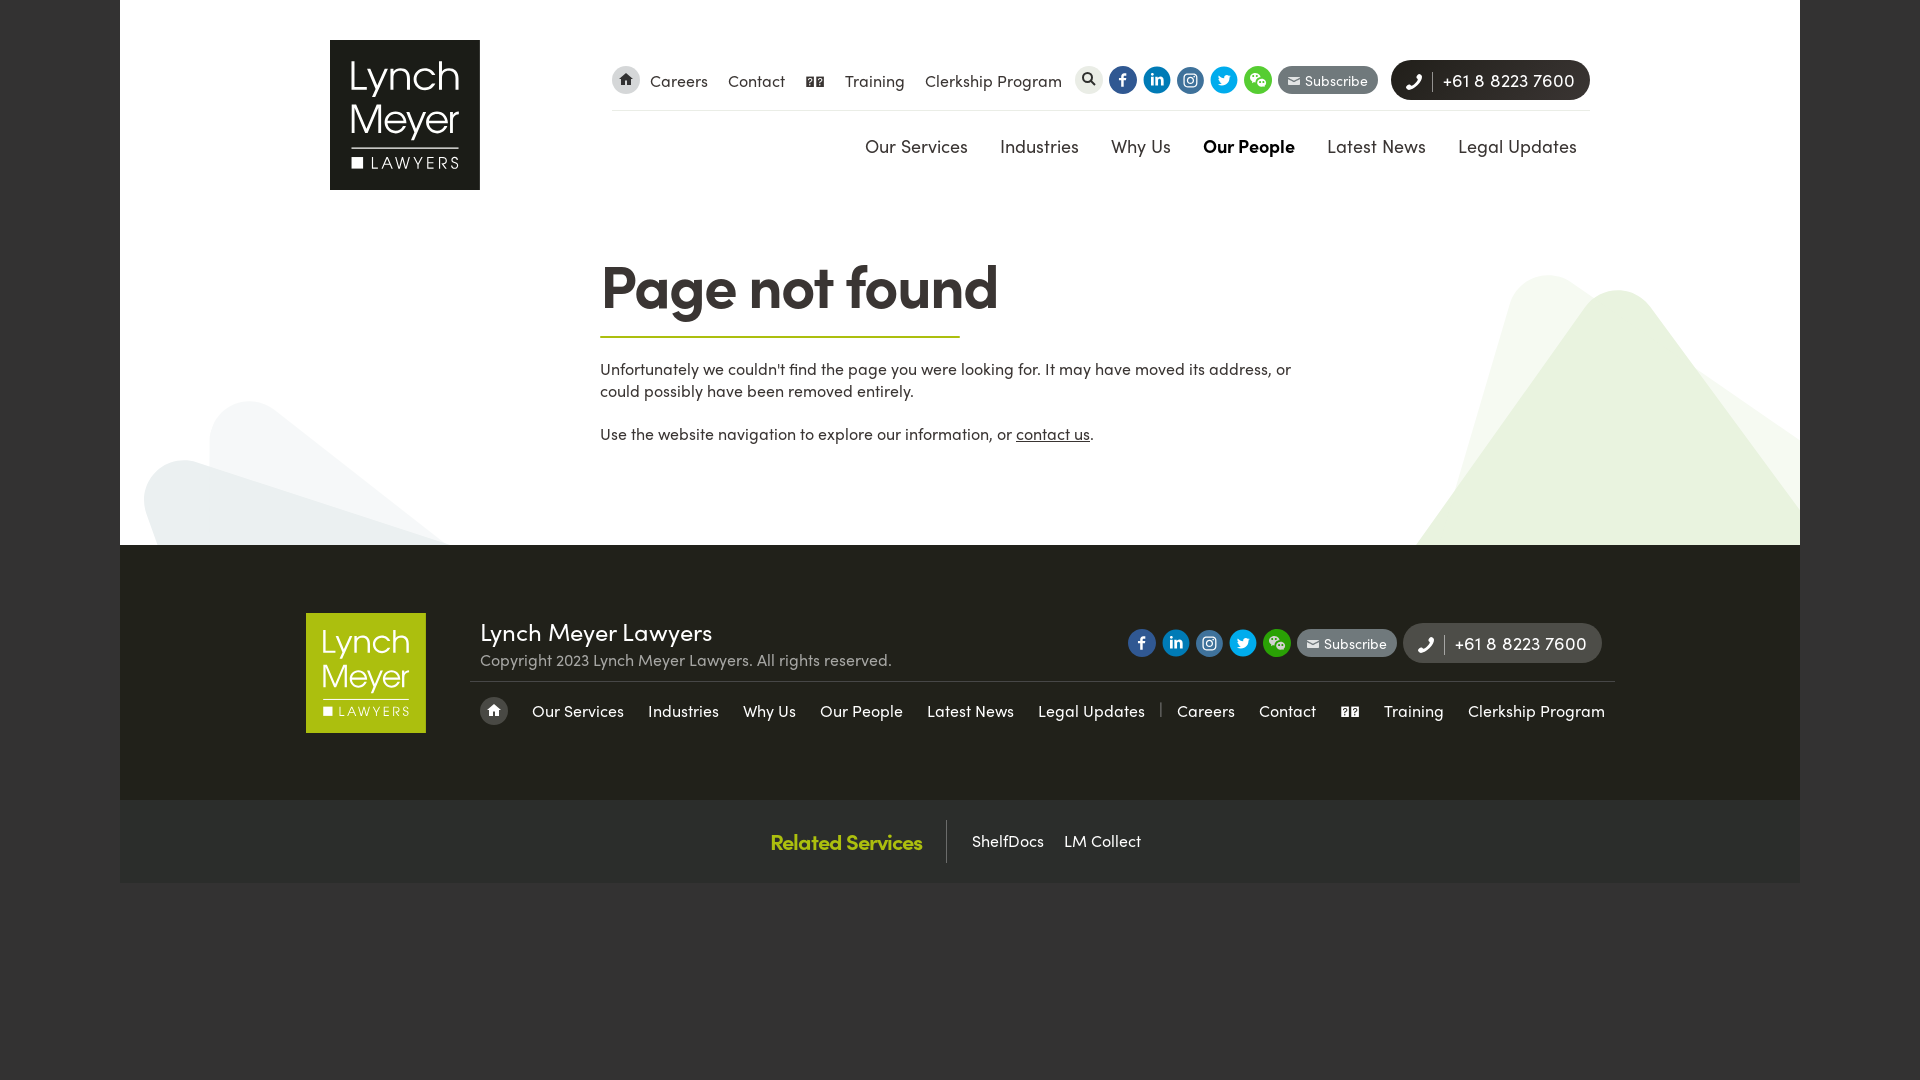 The image size is (1920, 1080). Describe the element at coordinates (1140, 146) in the screenshot. I see `Why Us` at that location.